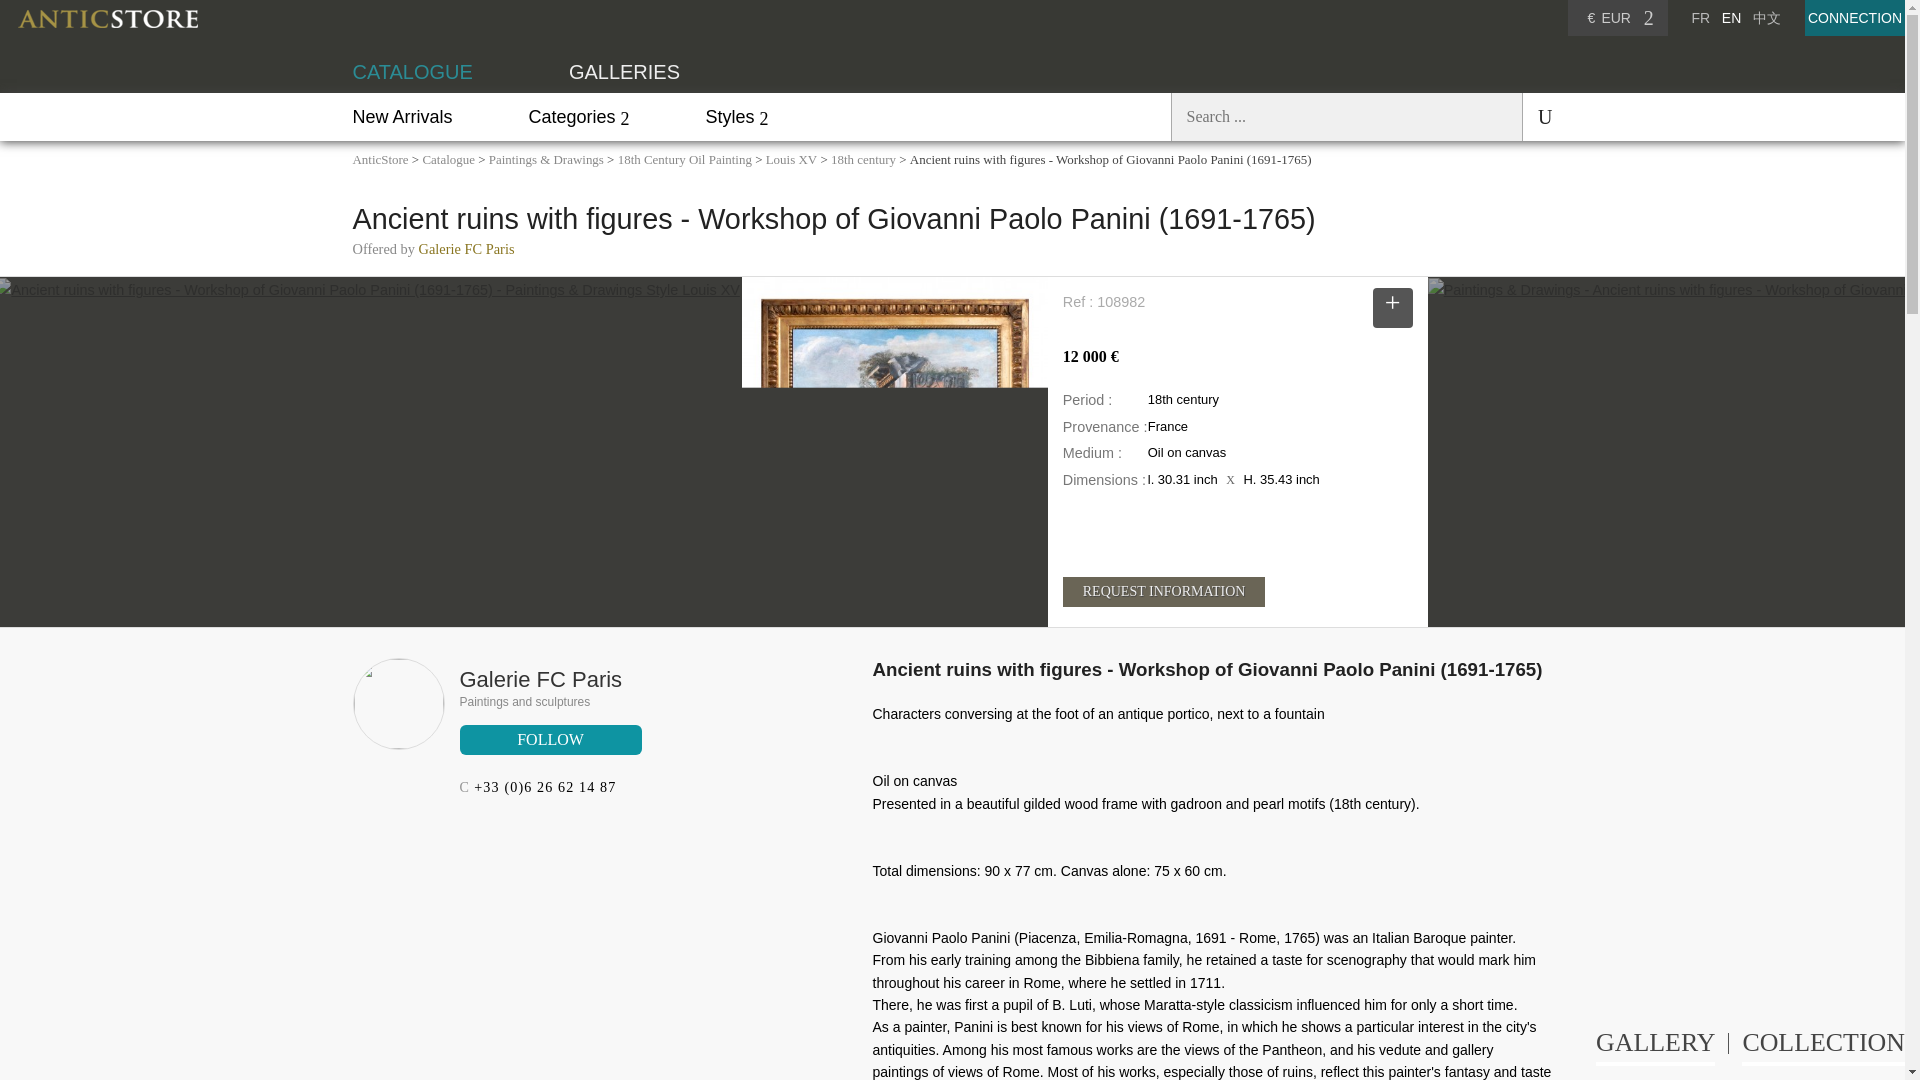 This screenshot has height=1080, width=1920. What do you see at coordinates (401, 116) in the screenshot?
I see `New Arrivals` at bounding box center [401, 116].